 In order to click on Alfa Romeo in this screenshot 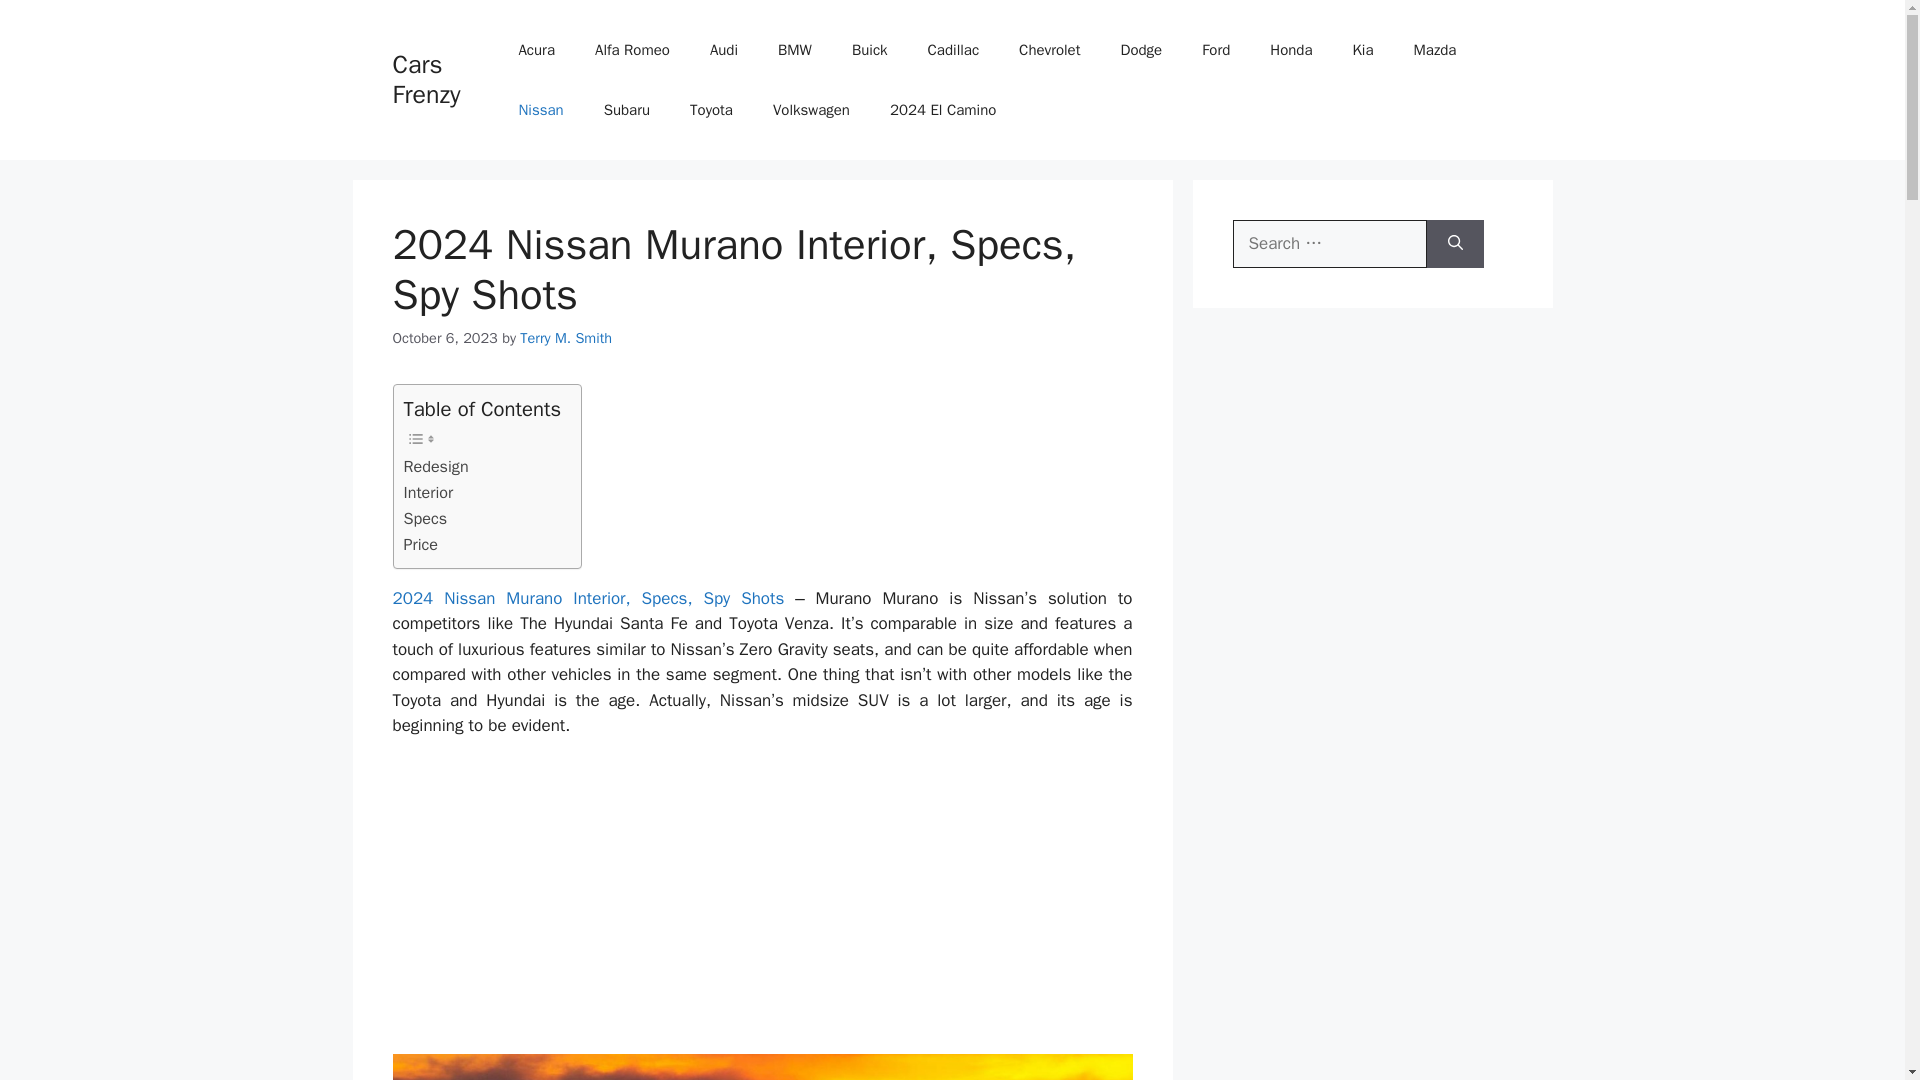, I will do `click(632, 50)`.